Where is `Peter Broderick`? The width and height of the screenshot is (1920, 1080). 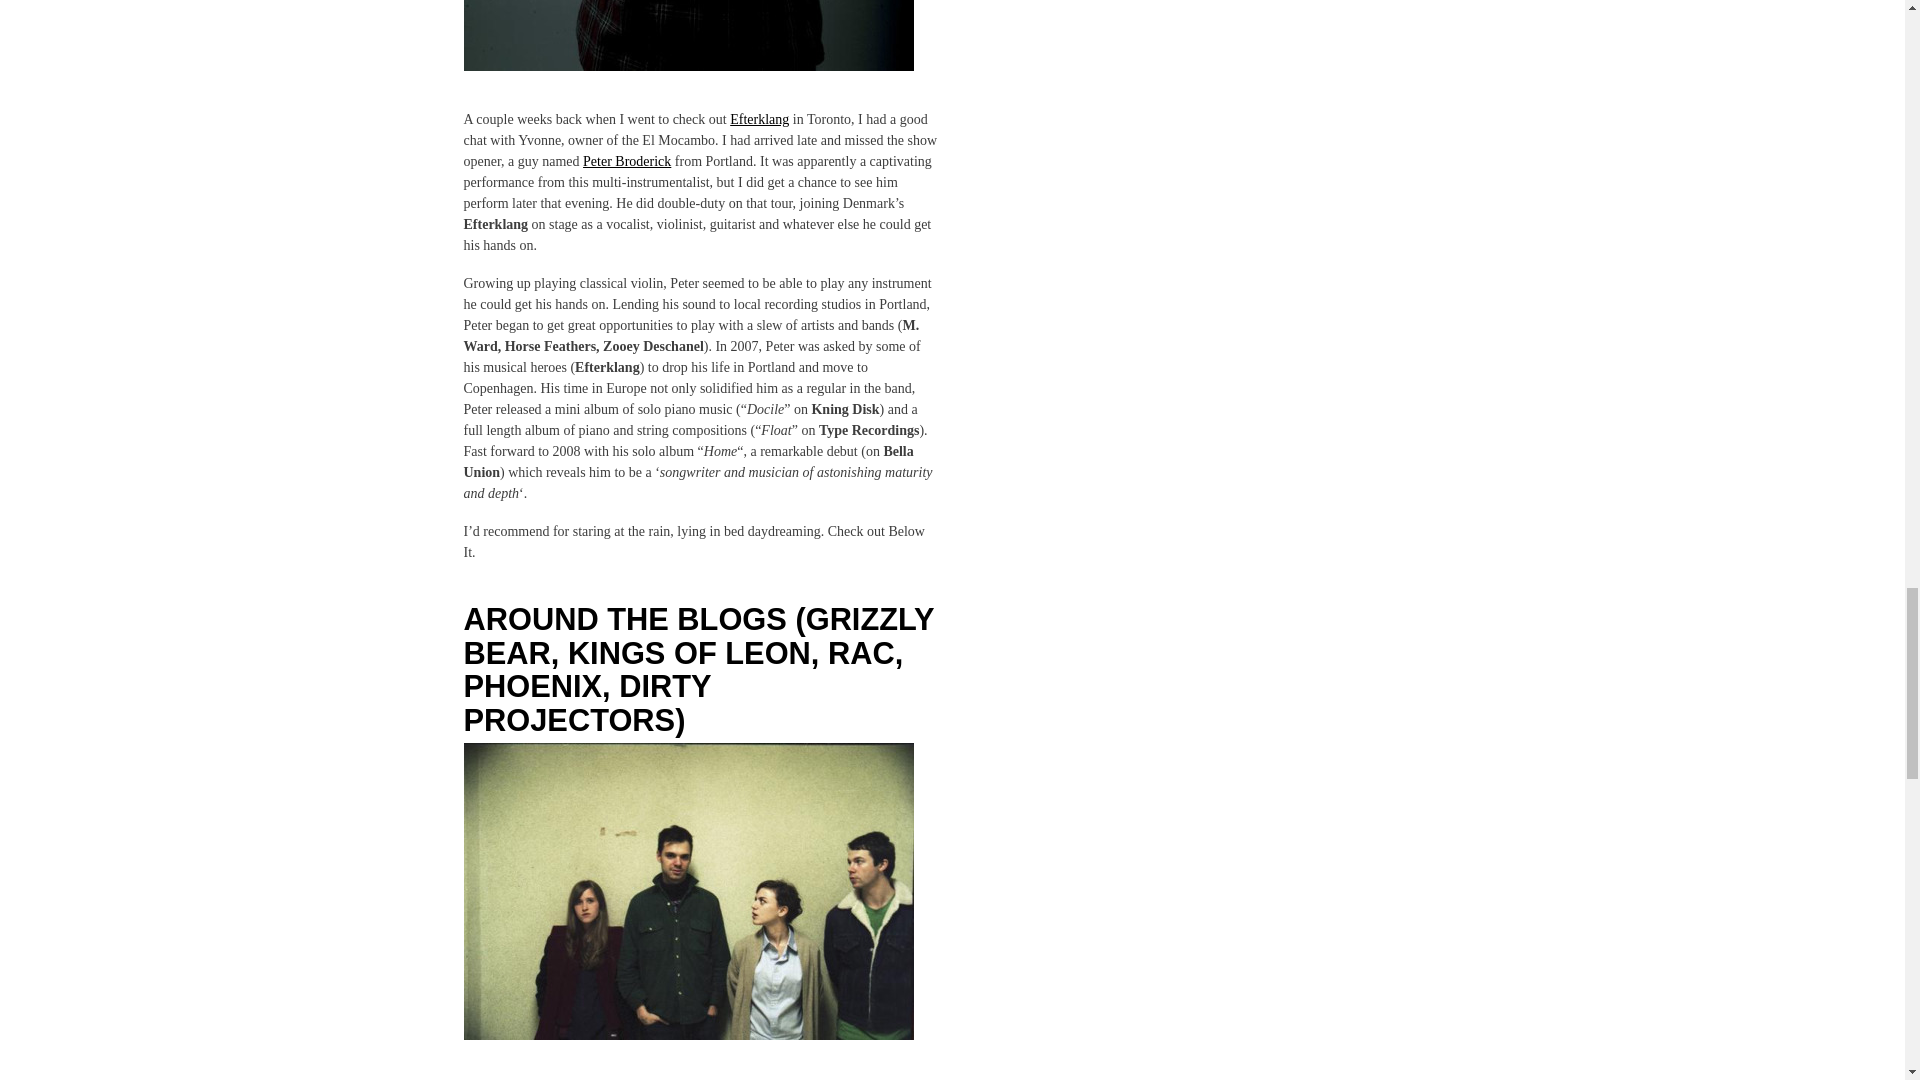 Peter Broderick is located at coordinates (626, 161).